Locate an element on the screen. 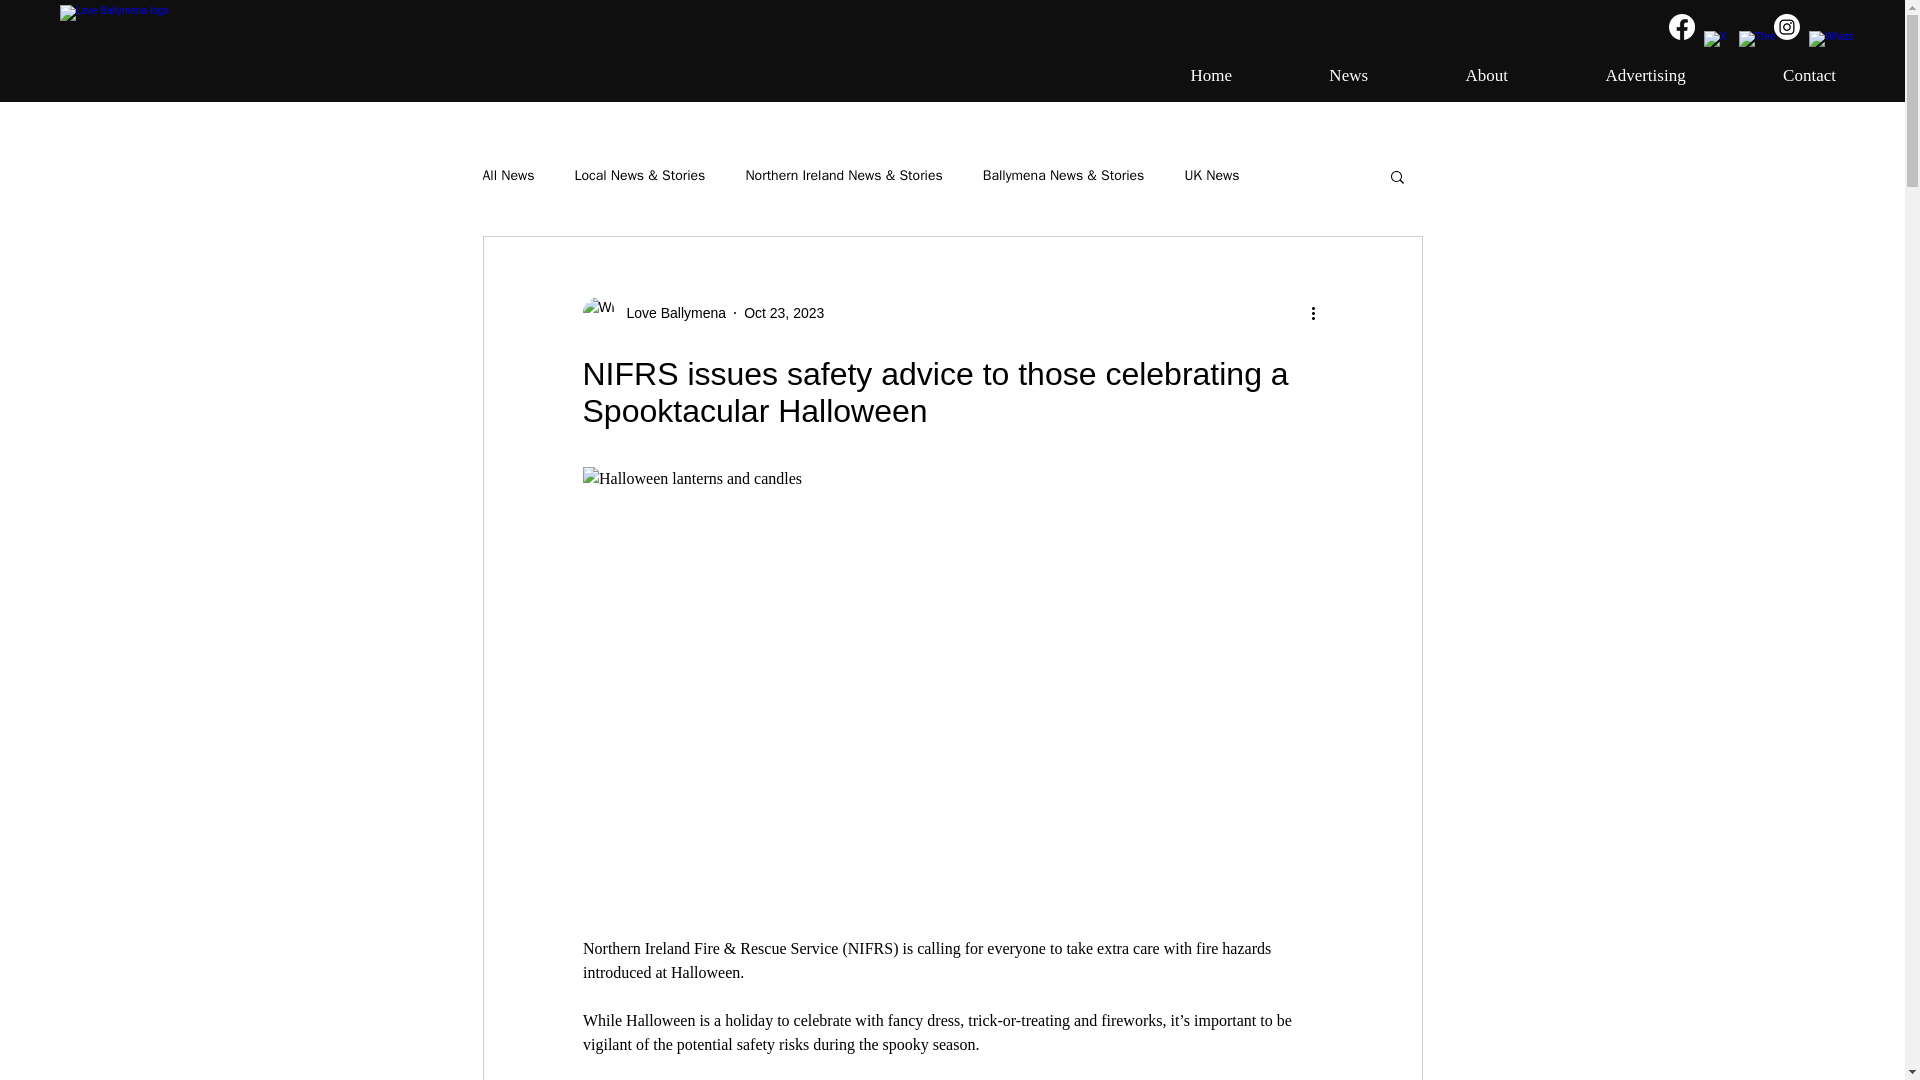 The height and width of the screenshot is (1080, 1920). Advertising is located at coordinates (1610, 76).